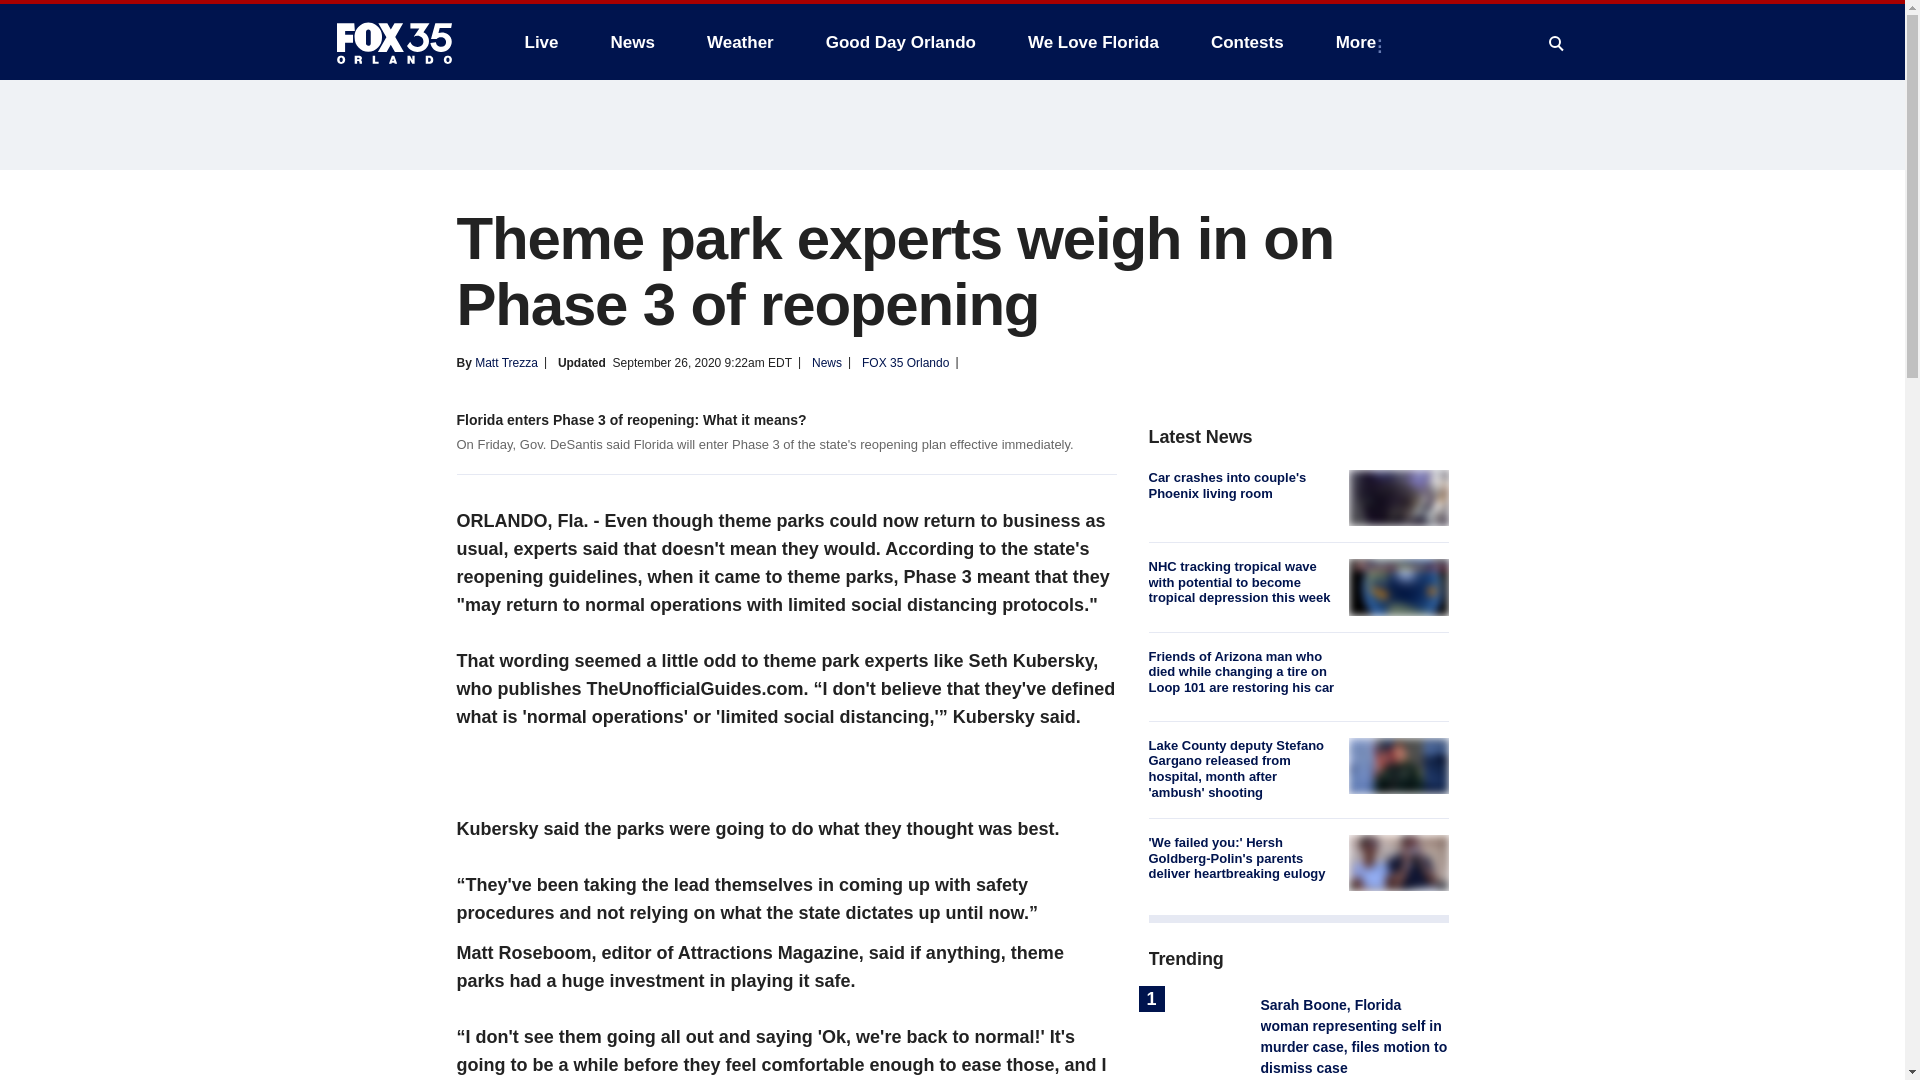 This screenshot has width=1920, height=1080. I want to click on Live, so click(541, 42).